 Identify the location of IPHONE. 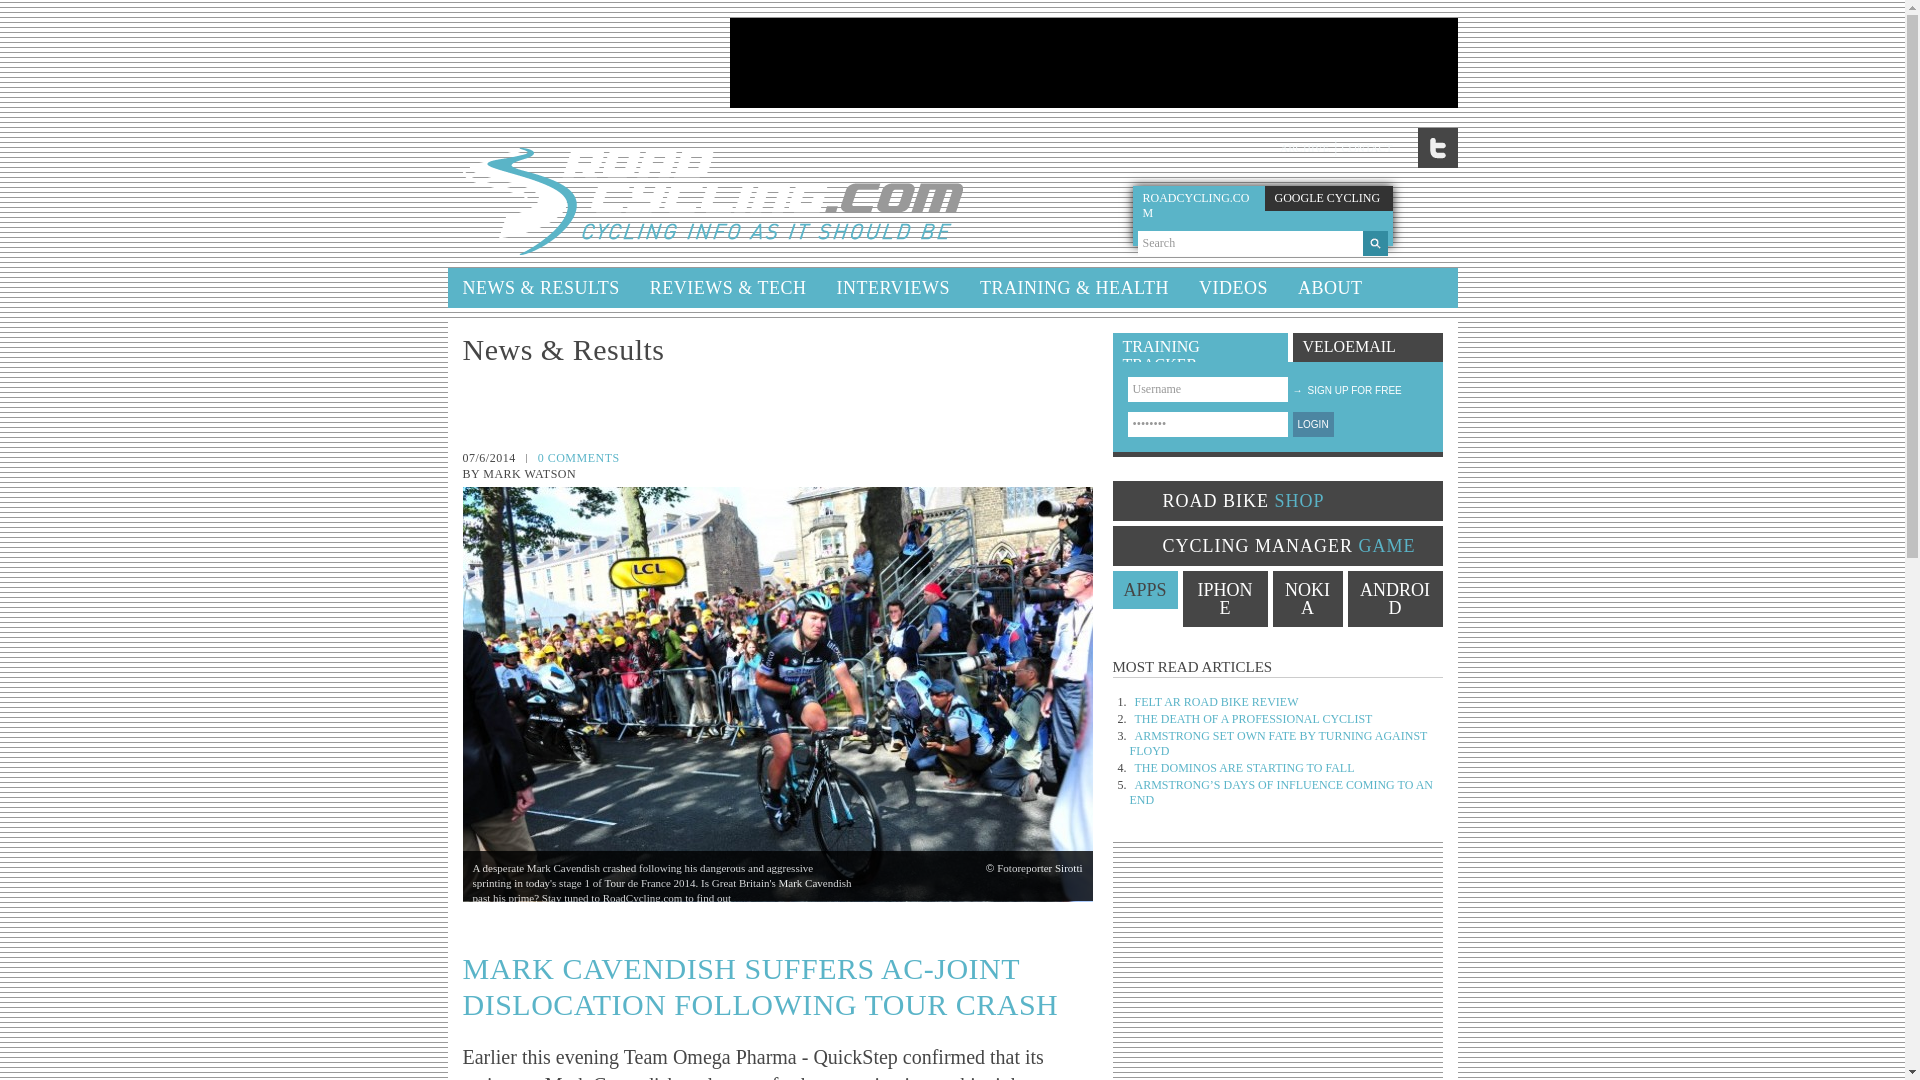
(1224, 599).